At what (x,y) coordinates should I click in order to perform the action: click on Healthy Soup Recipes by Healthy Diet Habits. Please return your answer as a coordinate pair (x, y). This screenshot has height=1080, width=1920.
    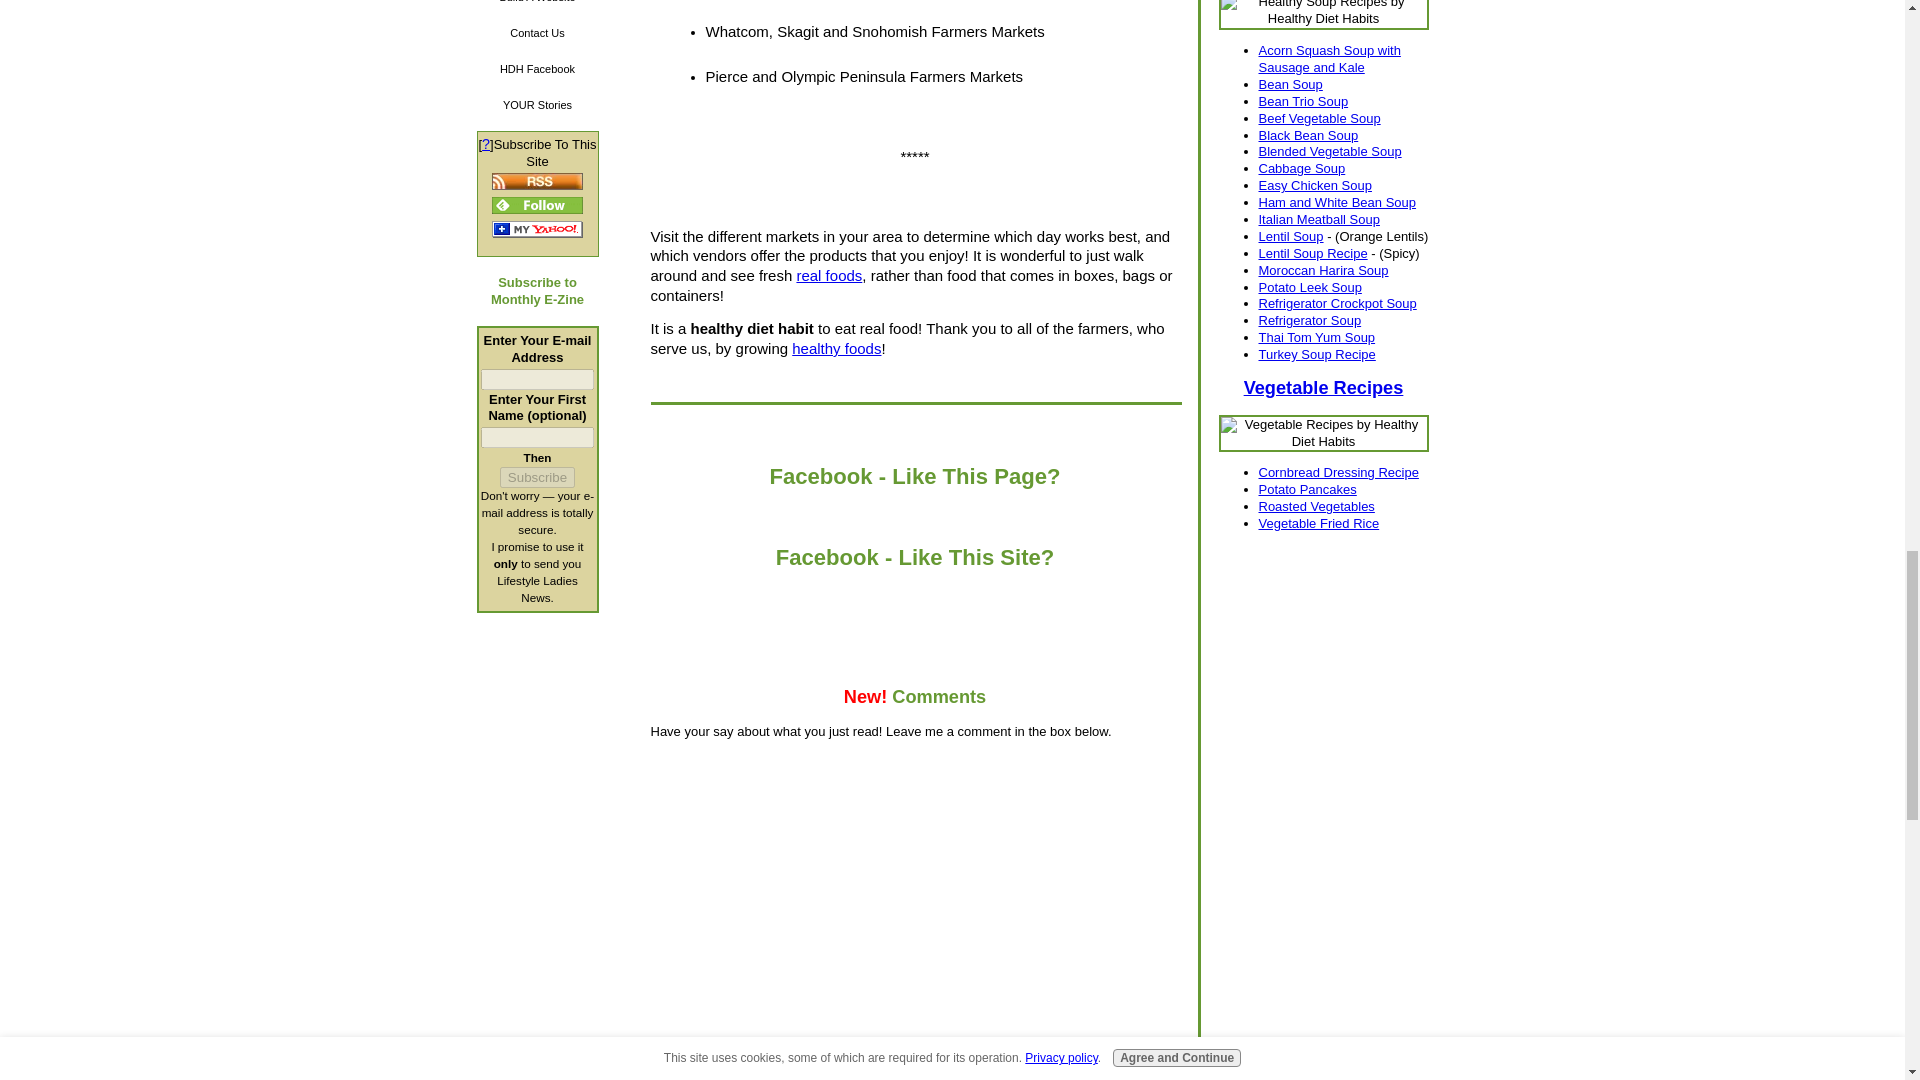
    Looking at the image, I should click on (1322, 15).